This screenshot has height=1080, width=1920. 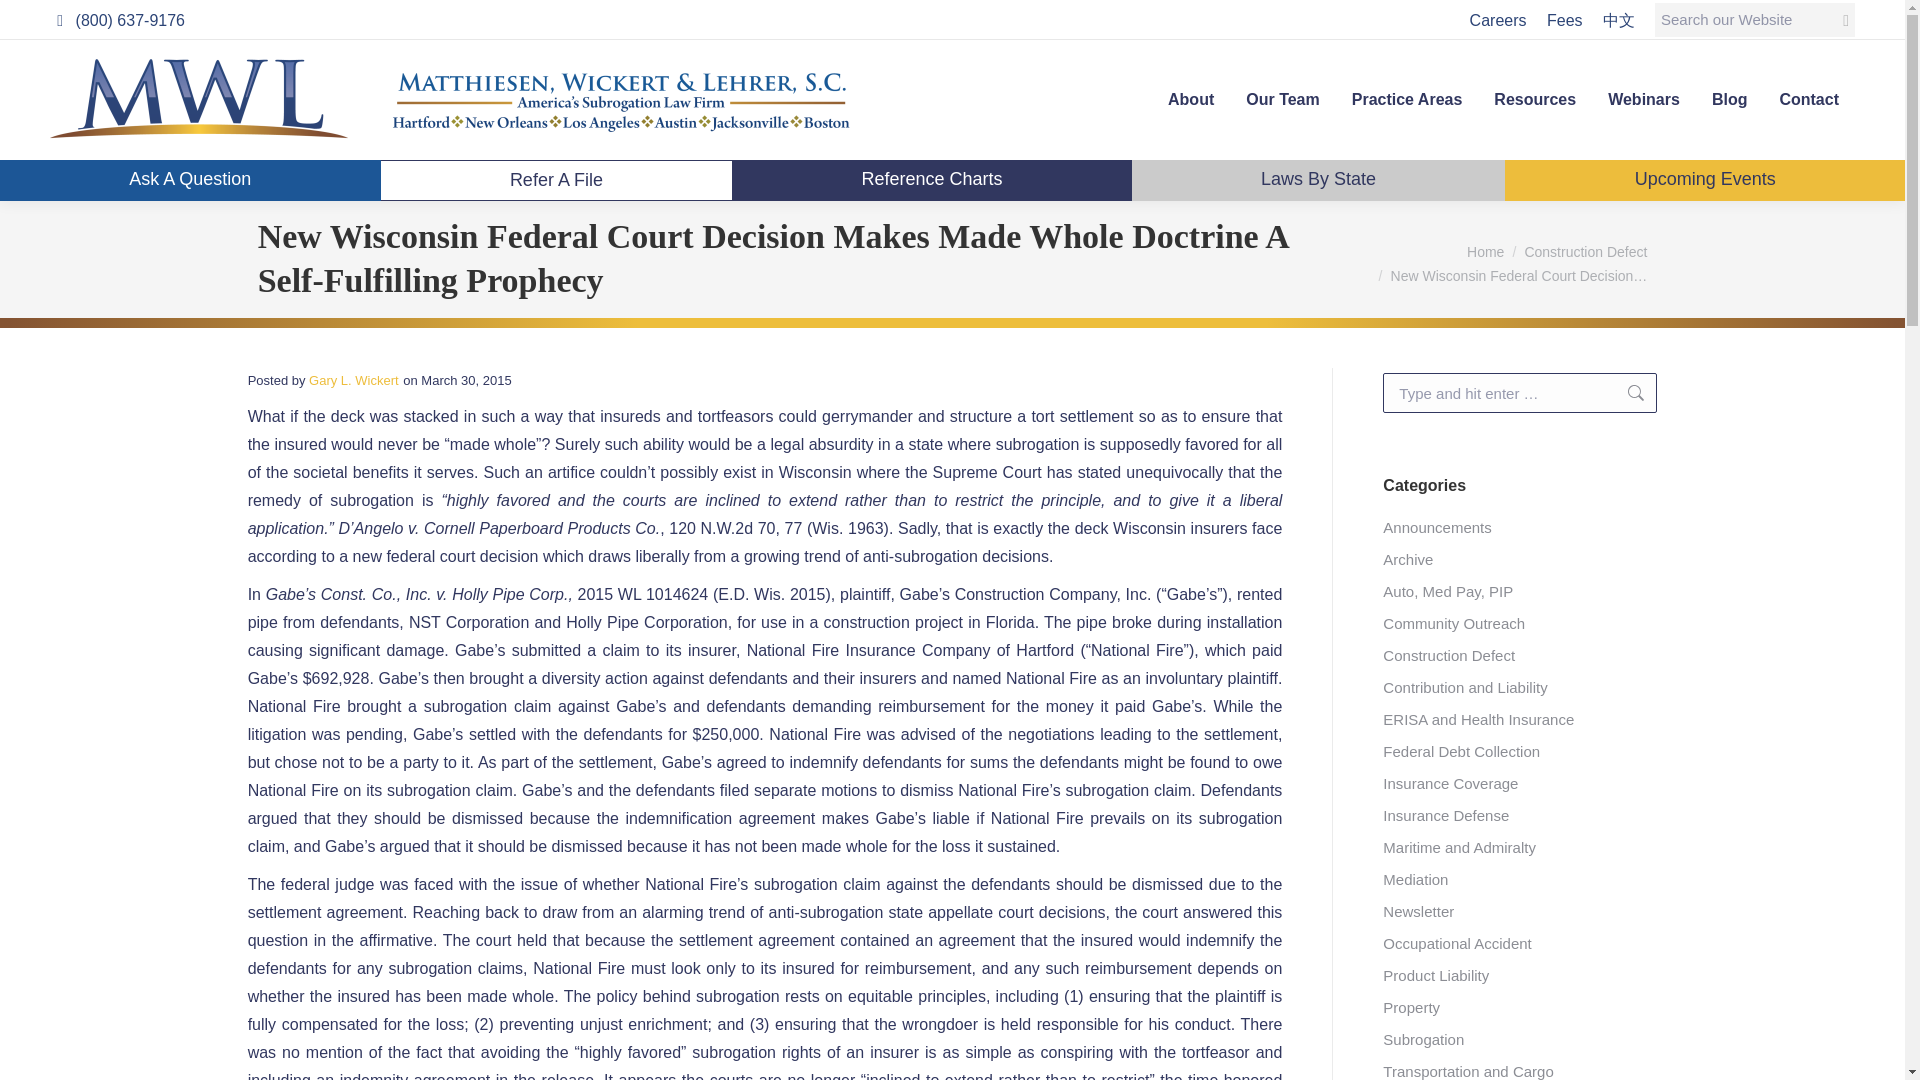 What do you see at coordinates (1283, 100) in the screenshot?
I see `Our Team` at bounding box center [1283, 100].